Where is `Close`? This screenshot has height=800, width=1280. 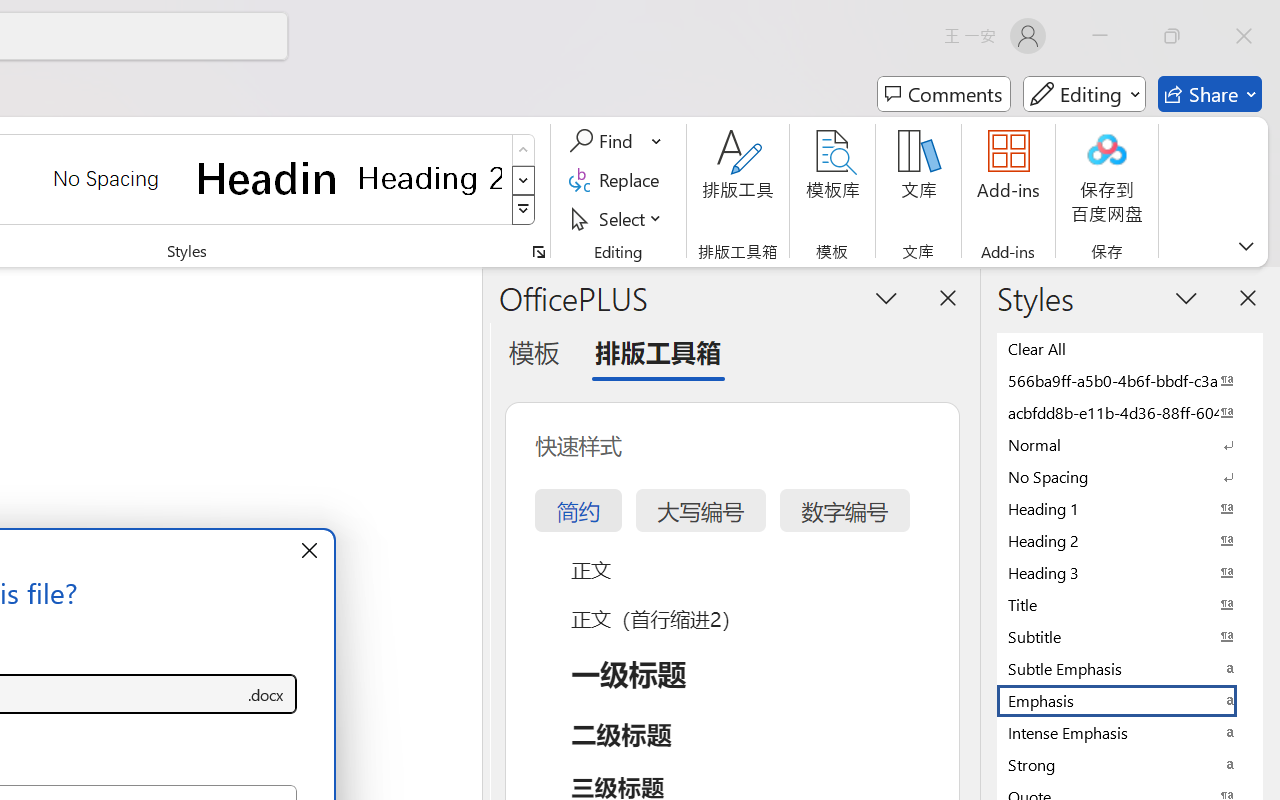 Close is located at coordinates (1244, 36).